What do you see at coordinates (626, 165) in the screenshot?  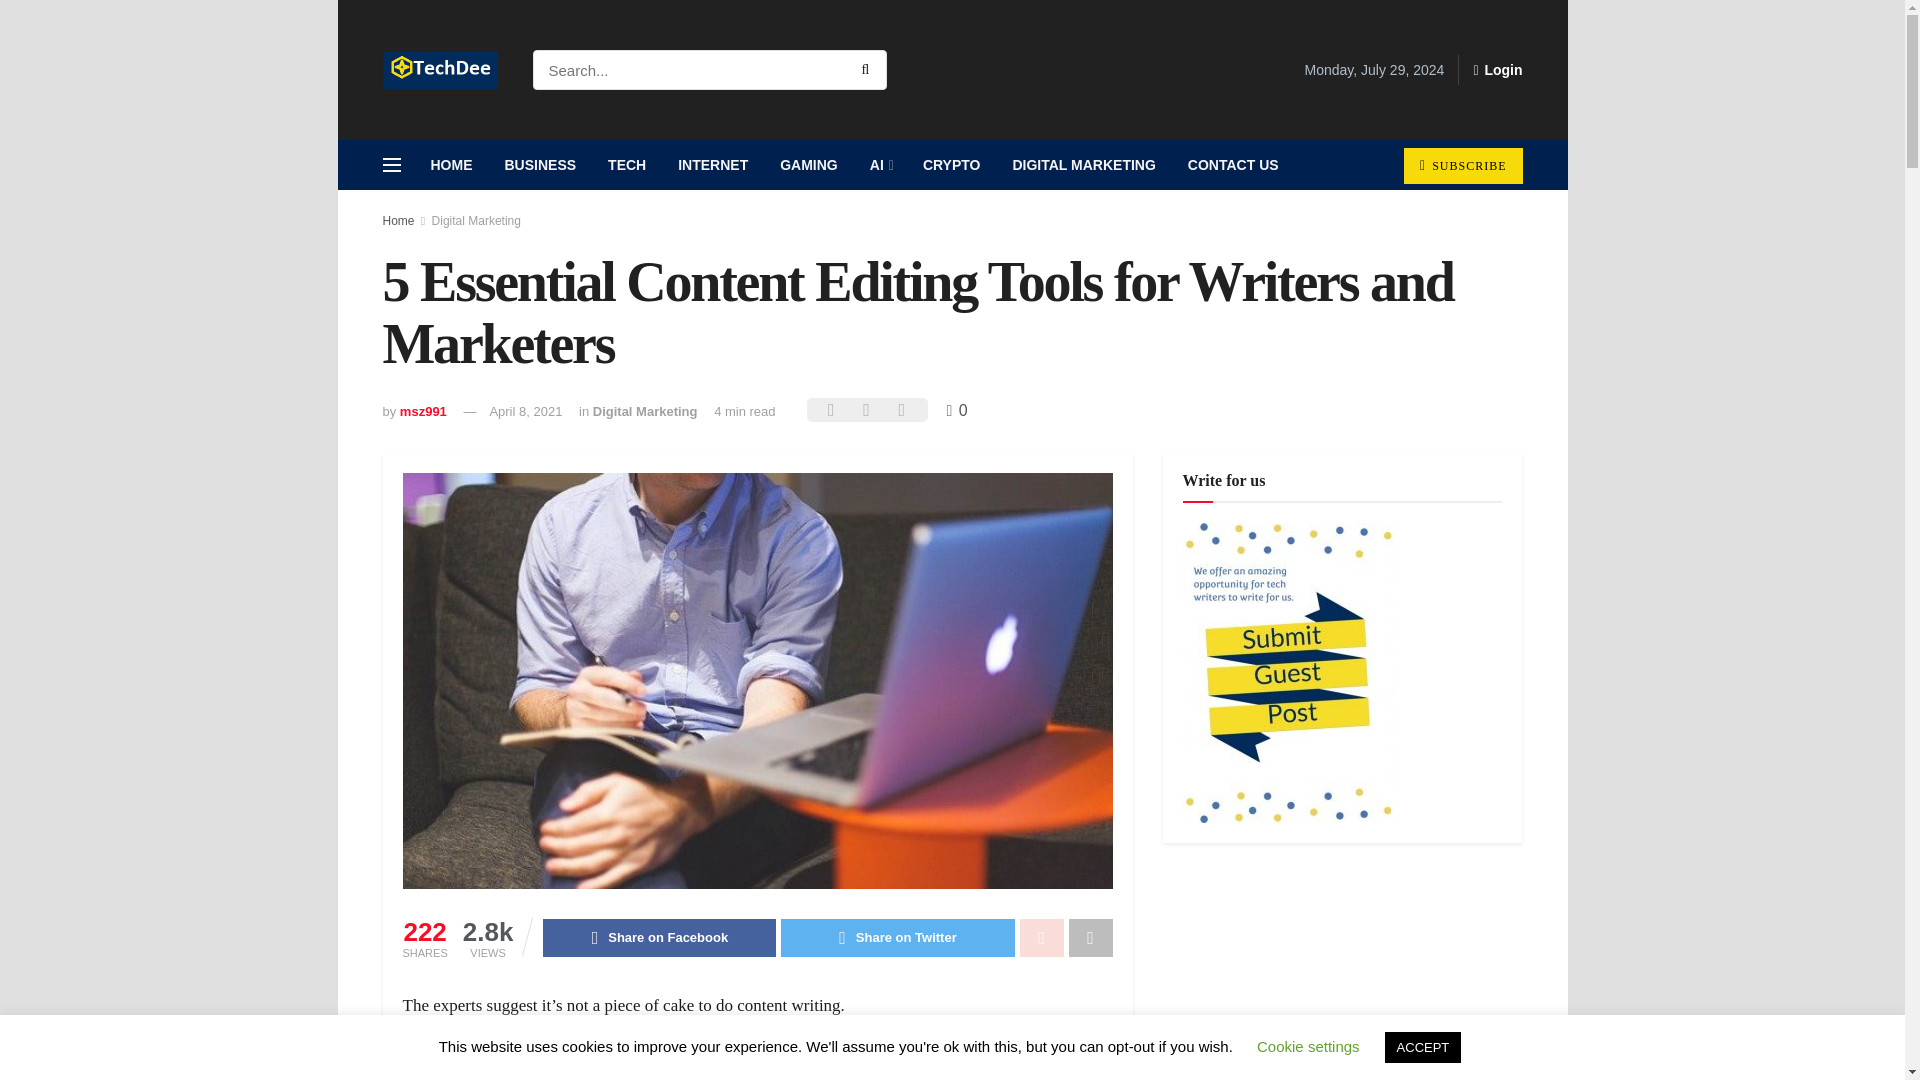 I see `TECH` at bounding box center [626, 165].